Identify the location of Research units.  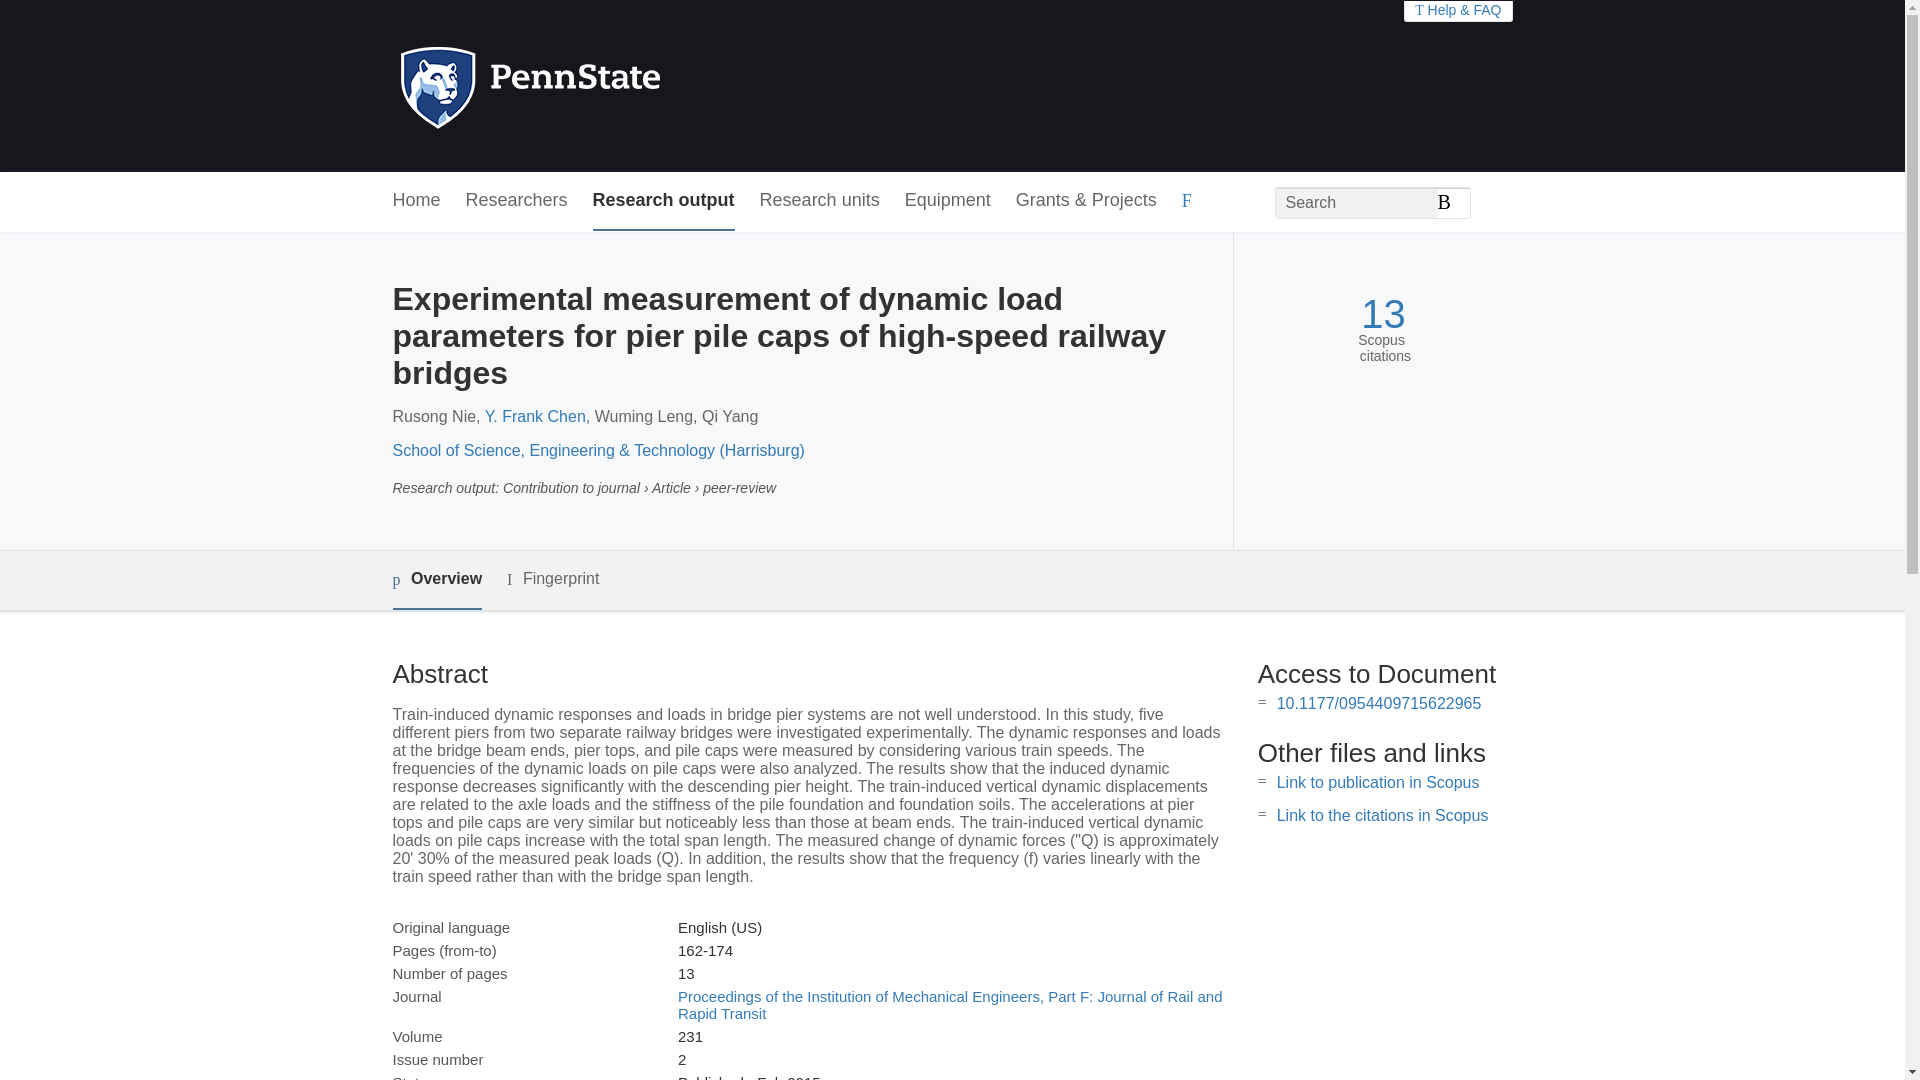
(820, 201).